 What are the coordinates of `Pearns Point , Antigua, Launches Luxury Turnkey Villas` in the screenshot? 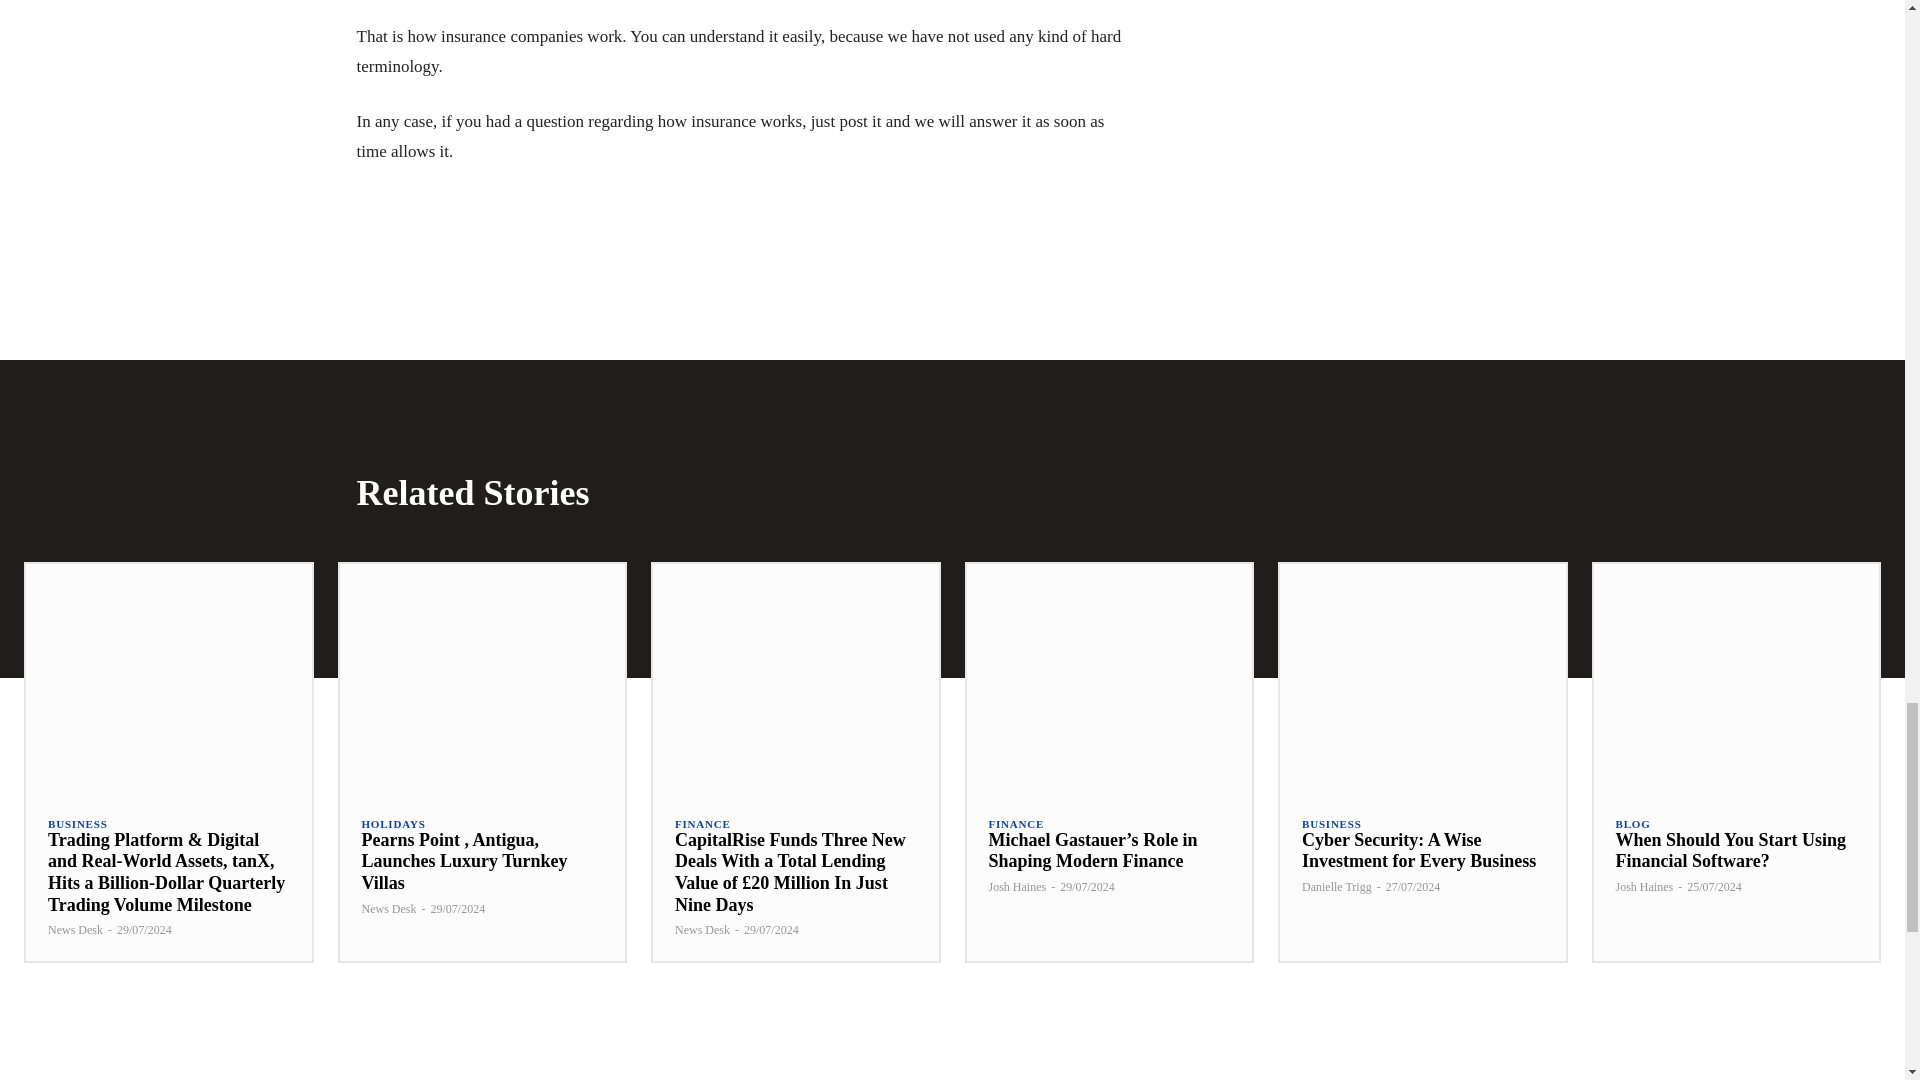 It's located at (465, 862).